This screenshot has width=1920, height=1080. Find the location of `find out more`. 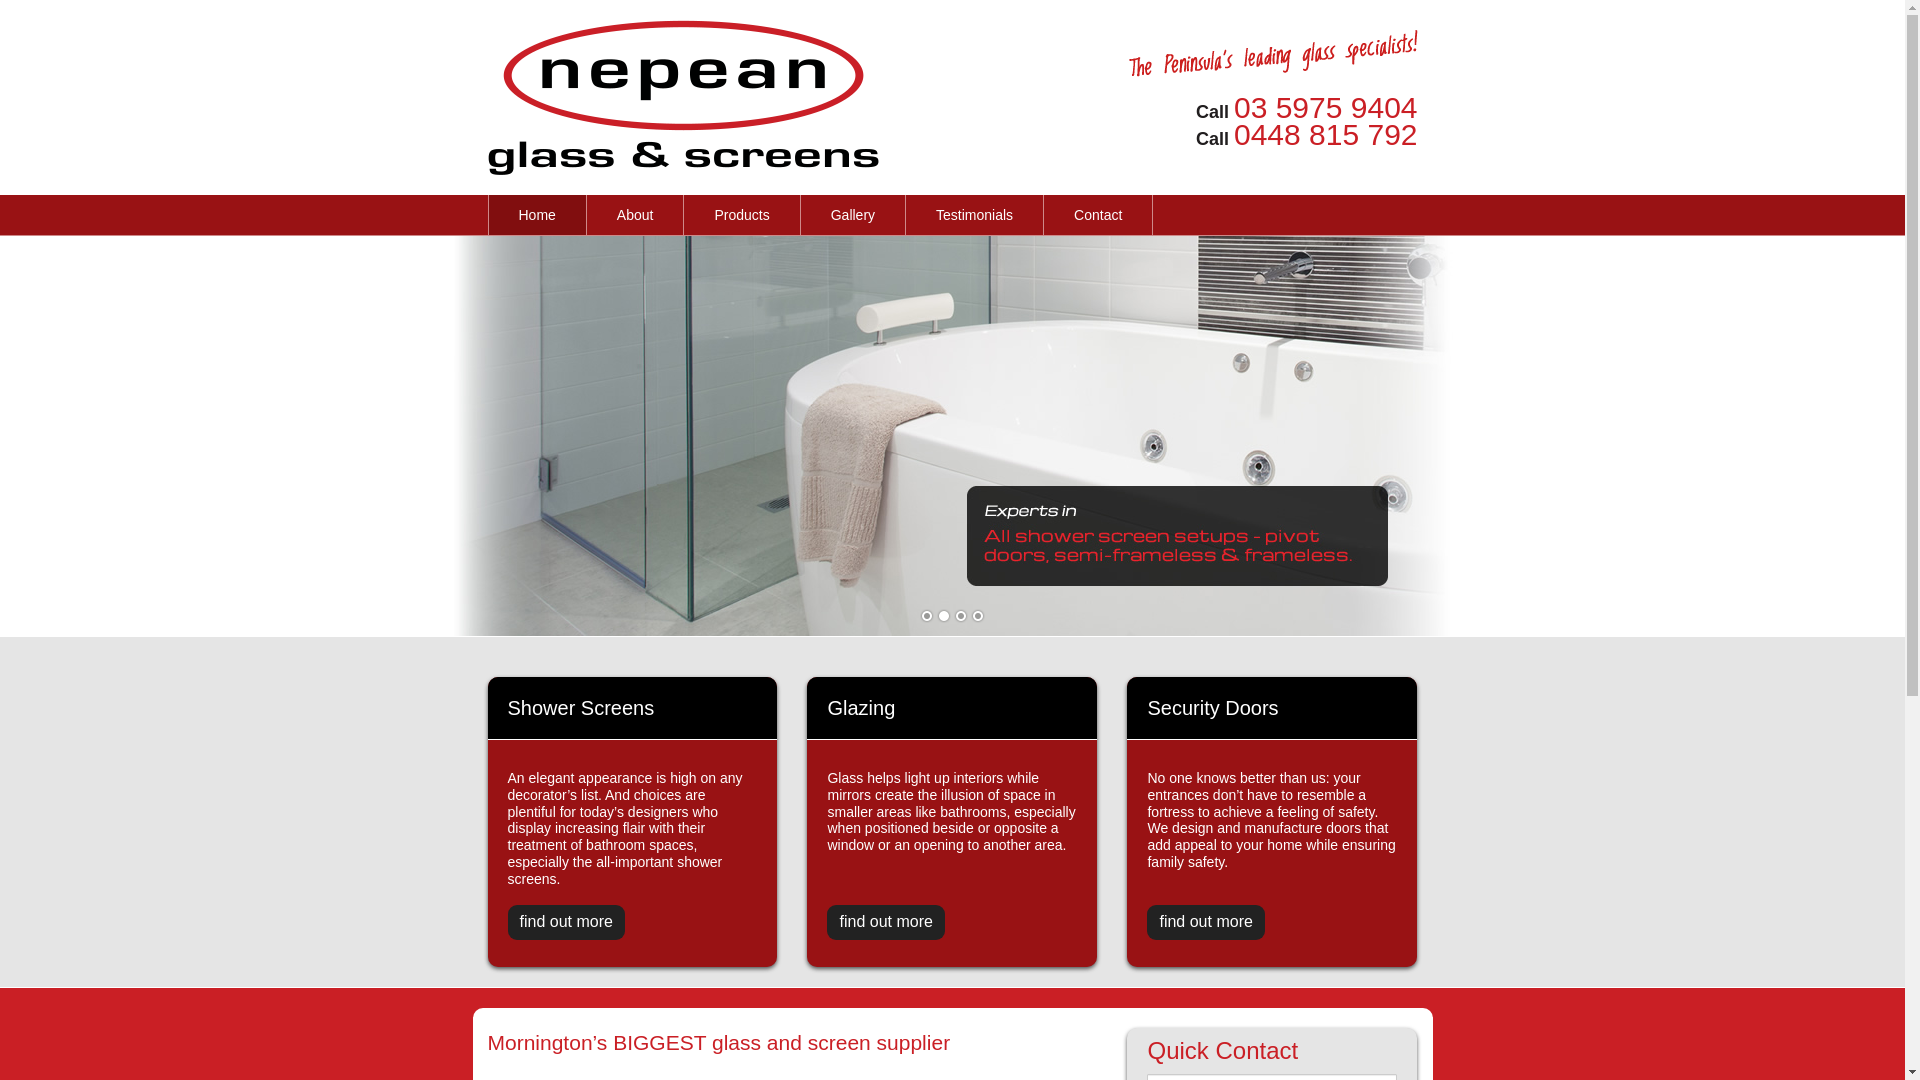

find out more is located at coordinates (886, 922).